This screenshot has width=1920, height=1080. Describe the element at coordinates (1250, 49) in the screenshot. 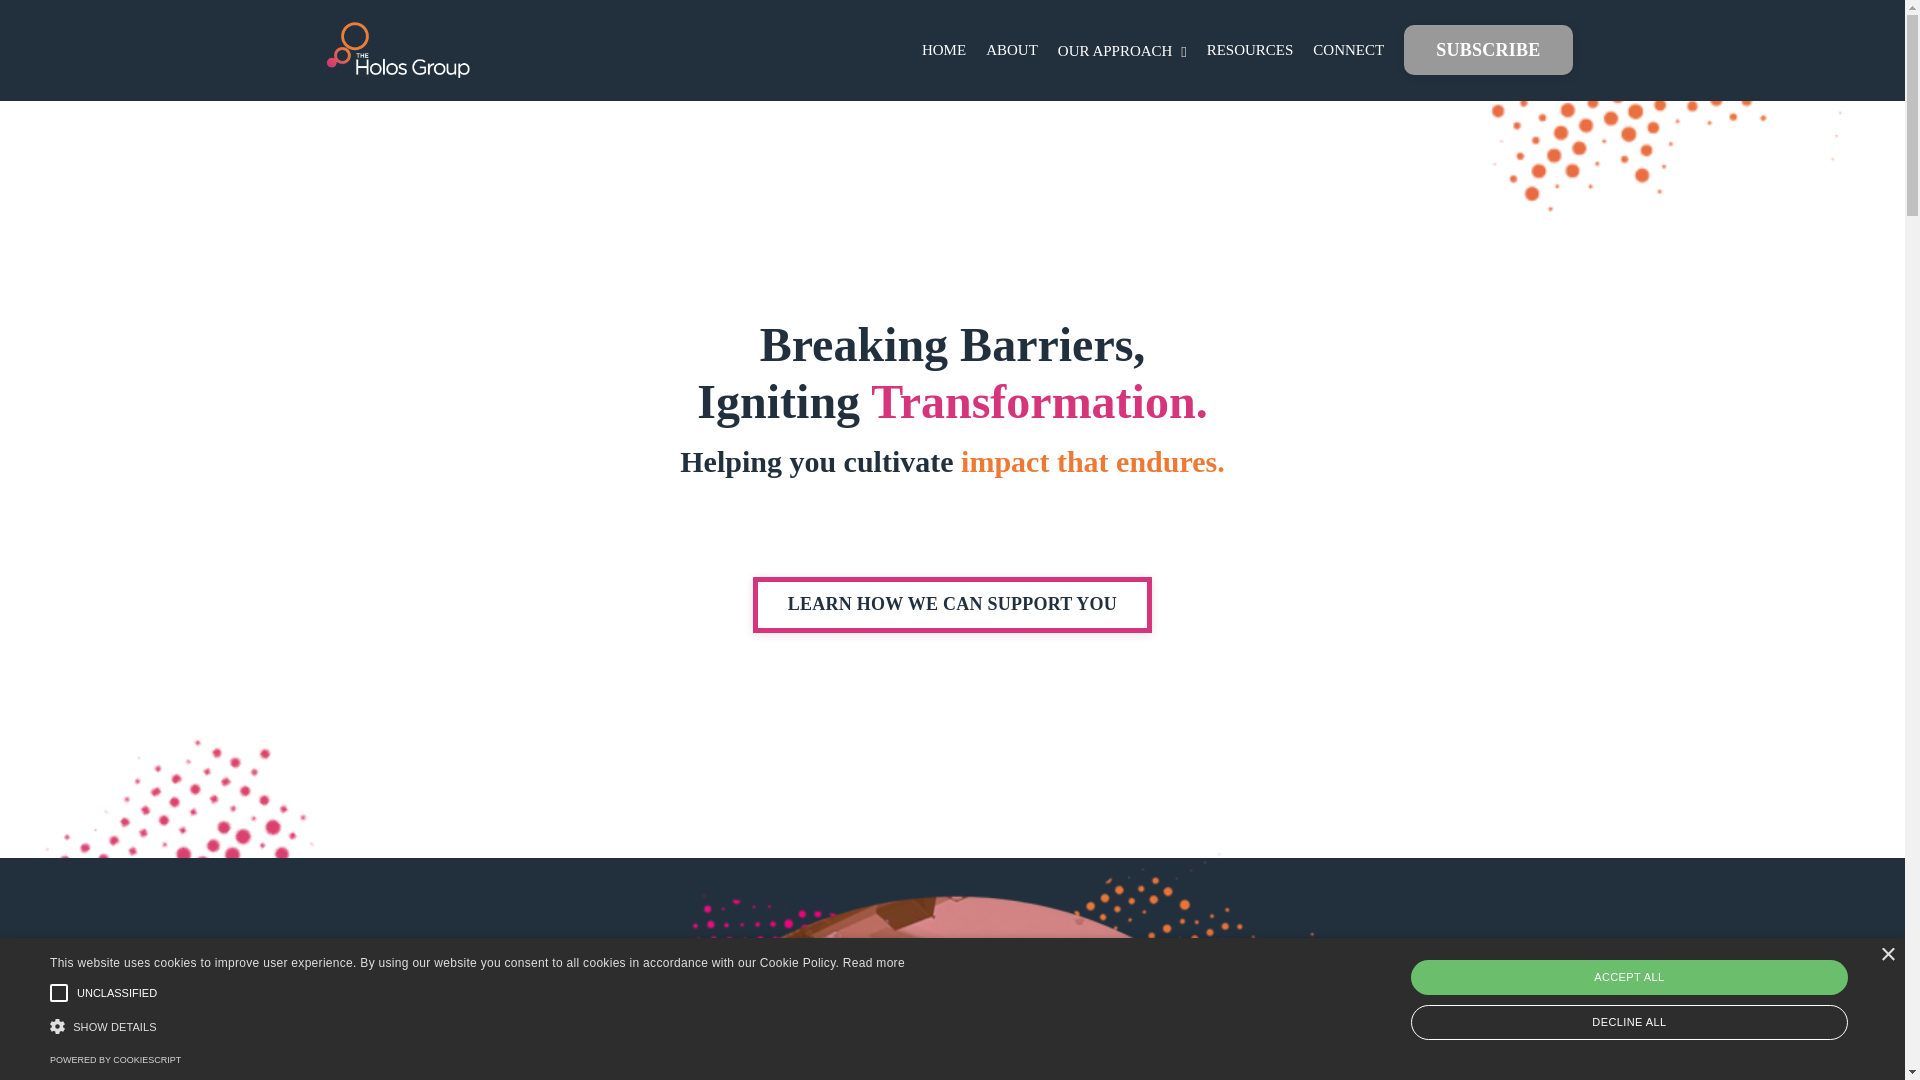

I see `RESOURCES` at that location.